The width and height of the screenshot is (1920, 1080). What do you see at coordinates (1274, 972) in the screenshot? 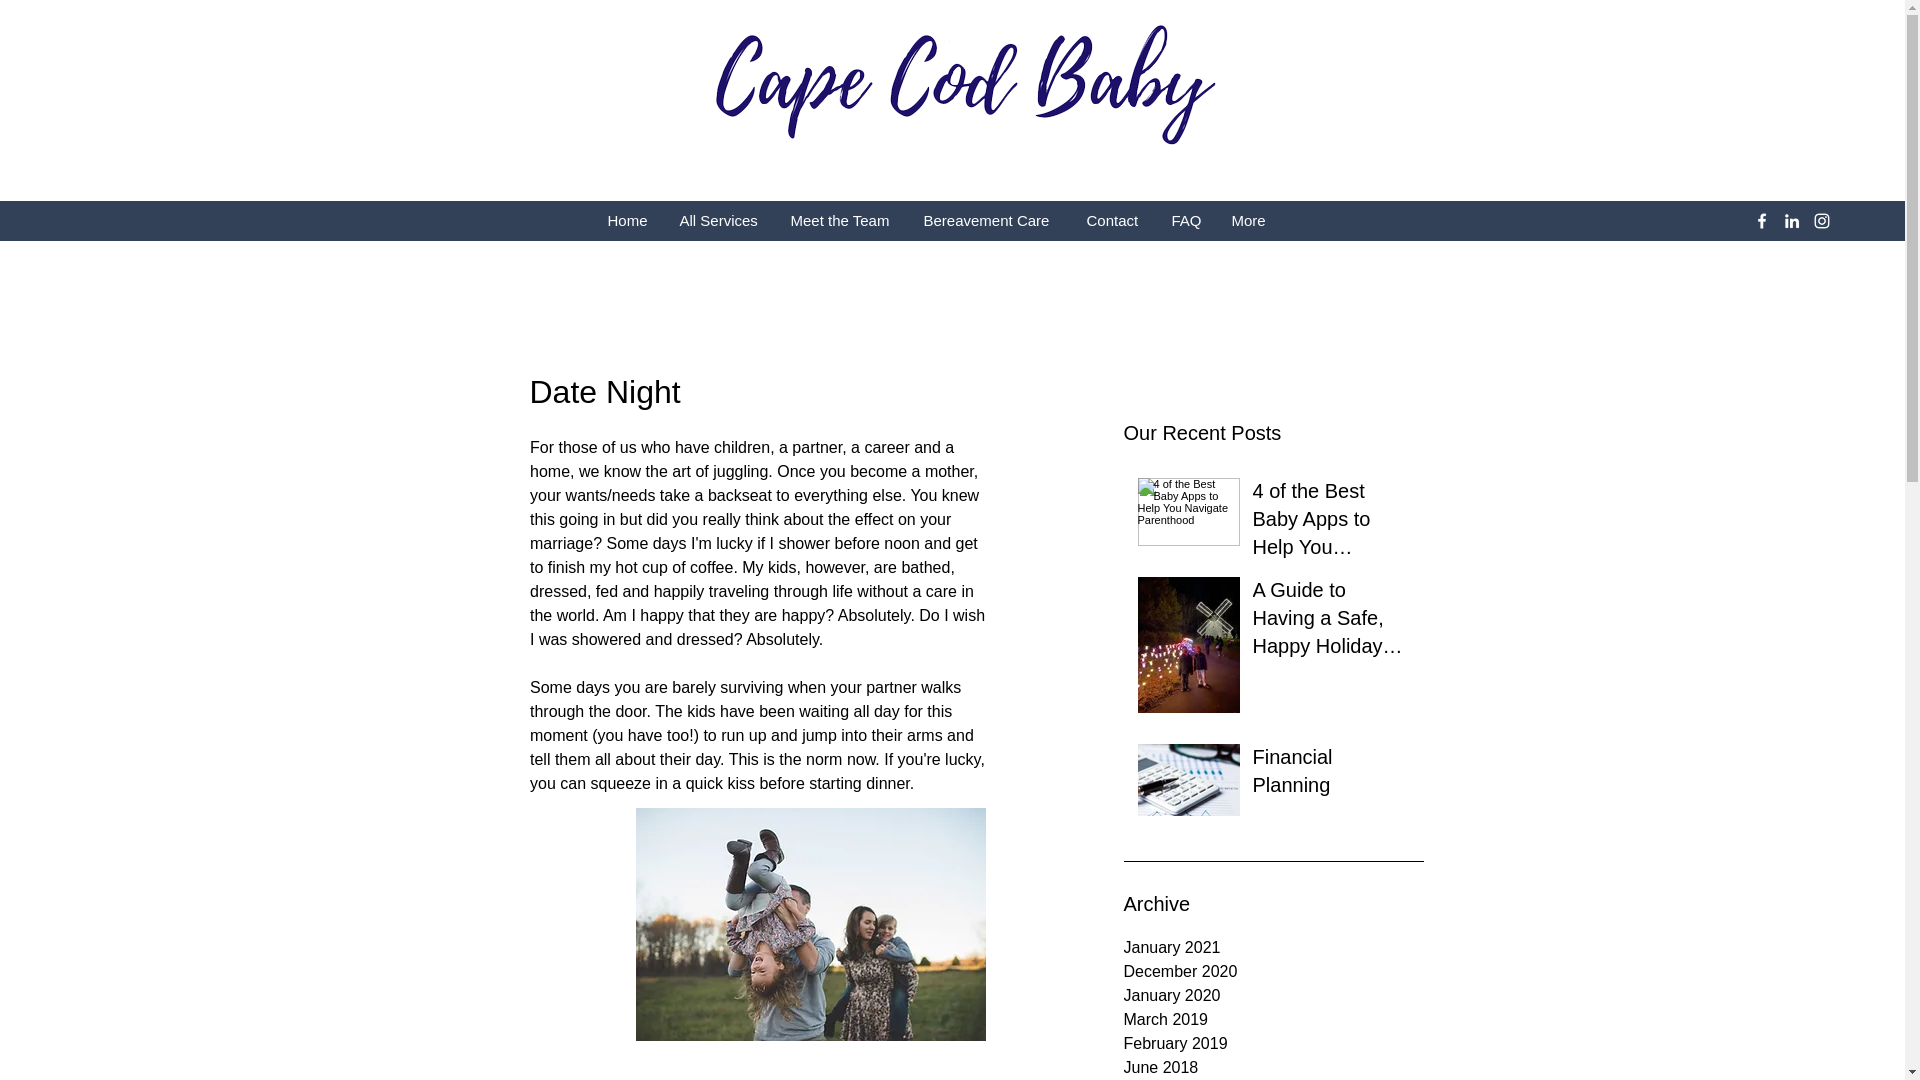
I see `December 2020` at bounding box center [1274, 972].